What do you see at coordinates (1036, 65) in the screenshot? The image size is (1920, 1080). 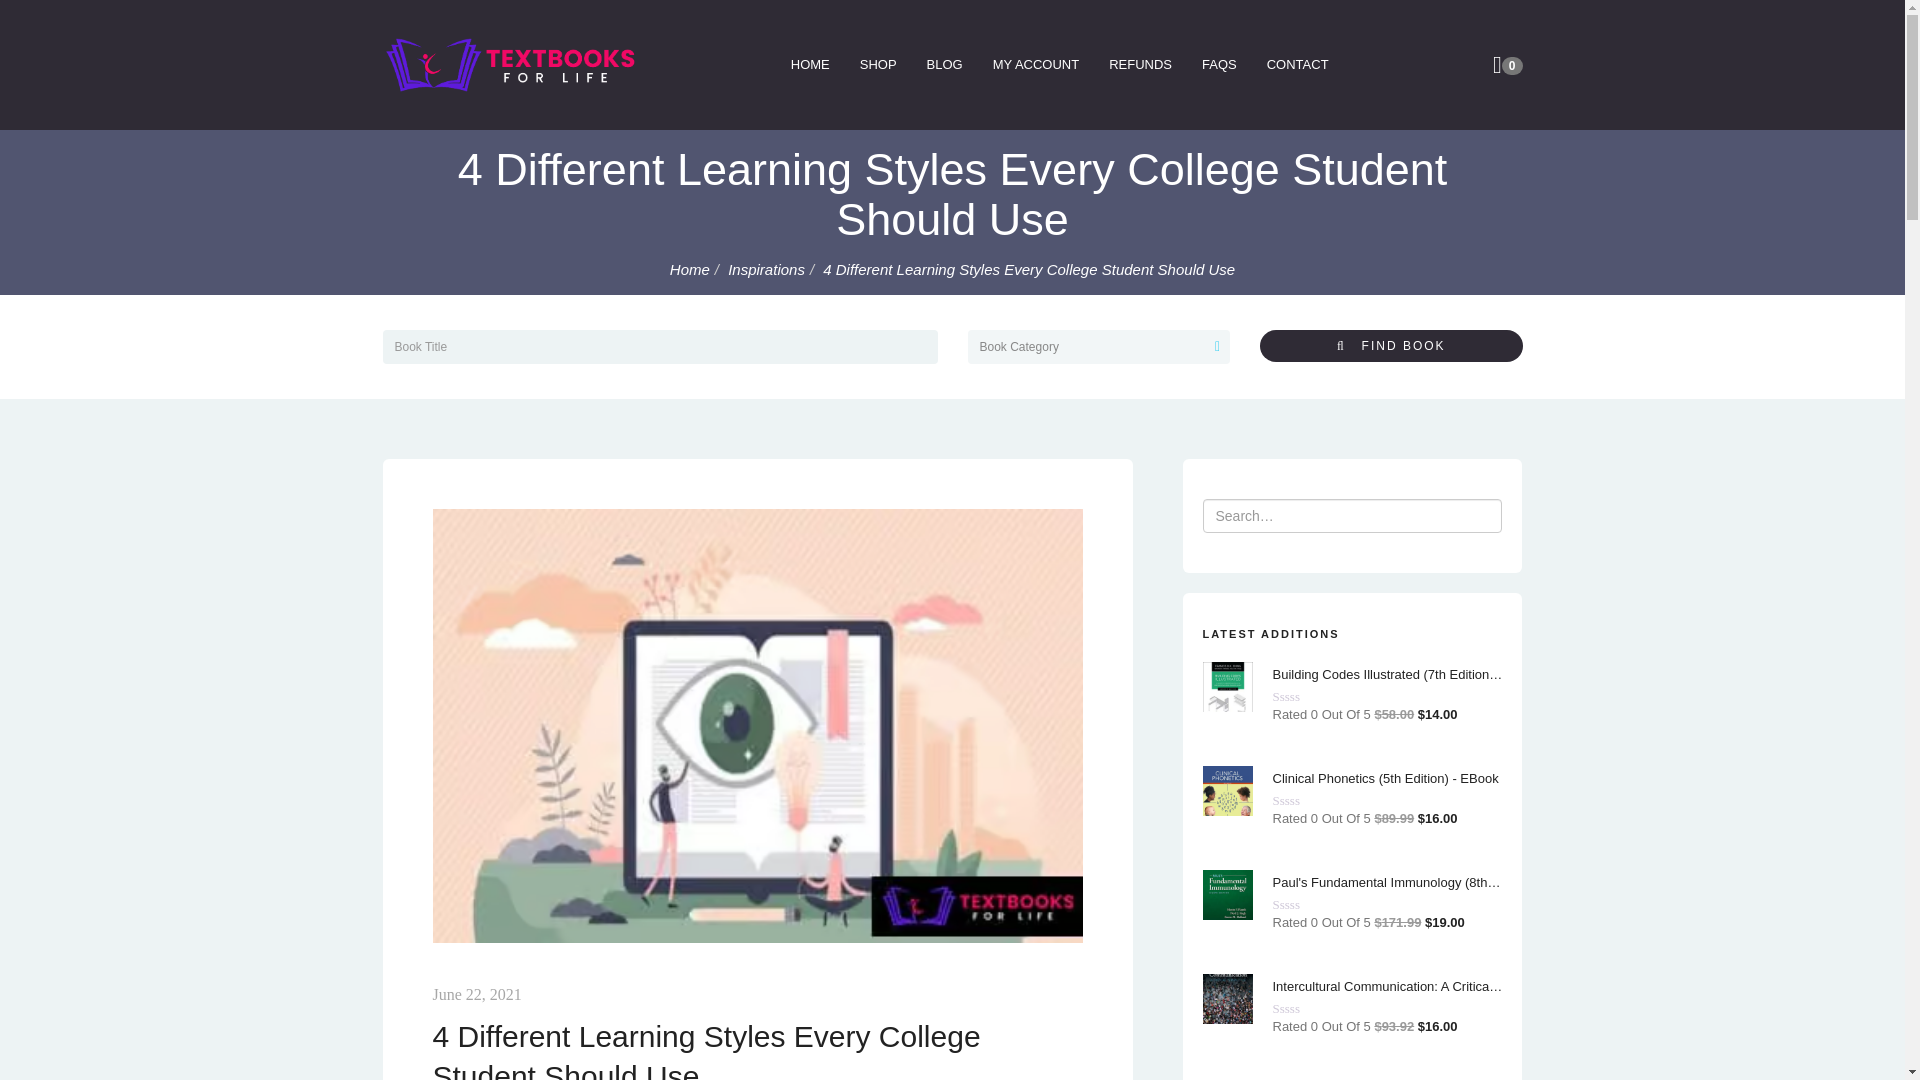 I see `My account` at bounding box center [1036, 65].